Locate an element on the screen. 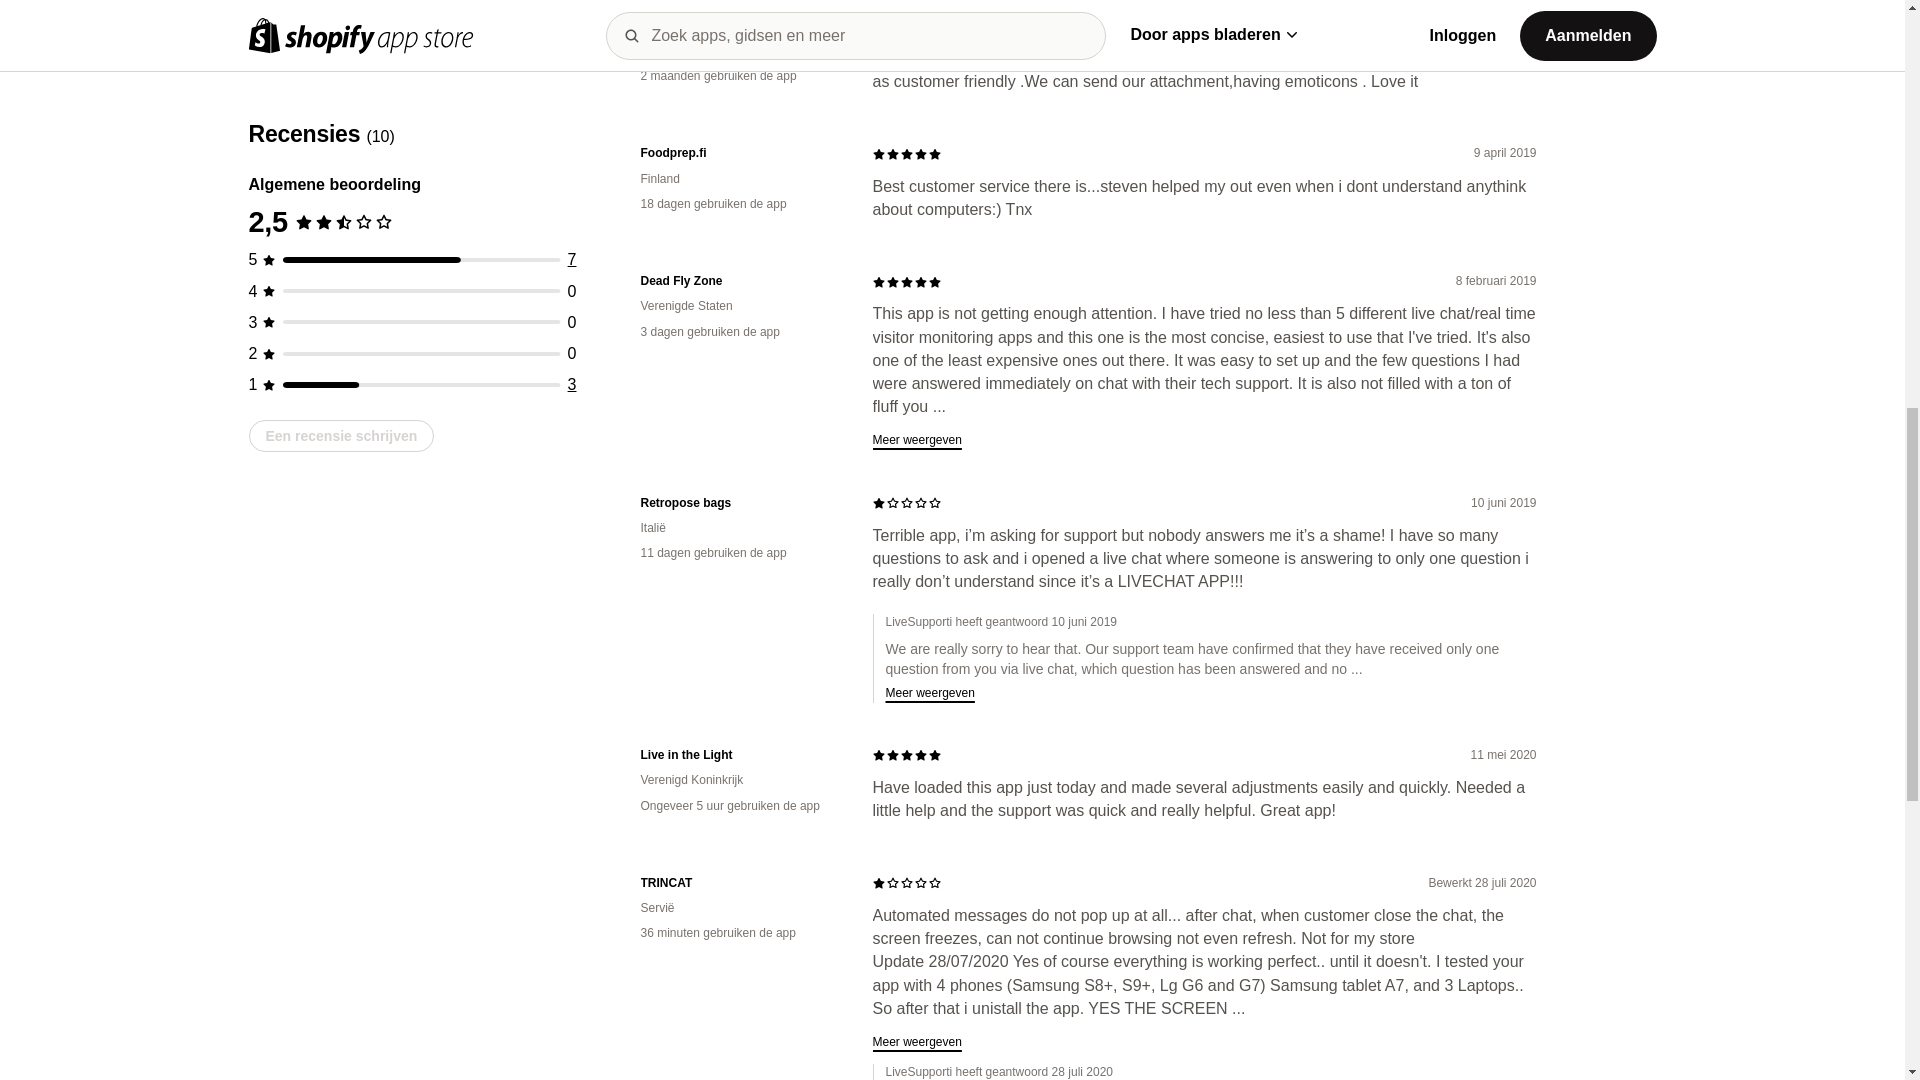  Live in the Light is located at coordinates (740, 755).